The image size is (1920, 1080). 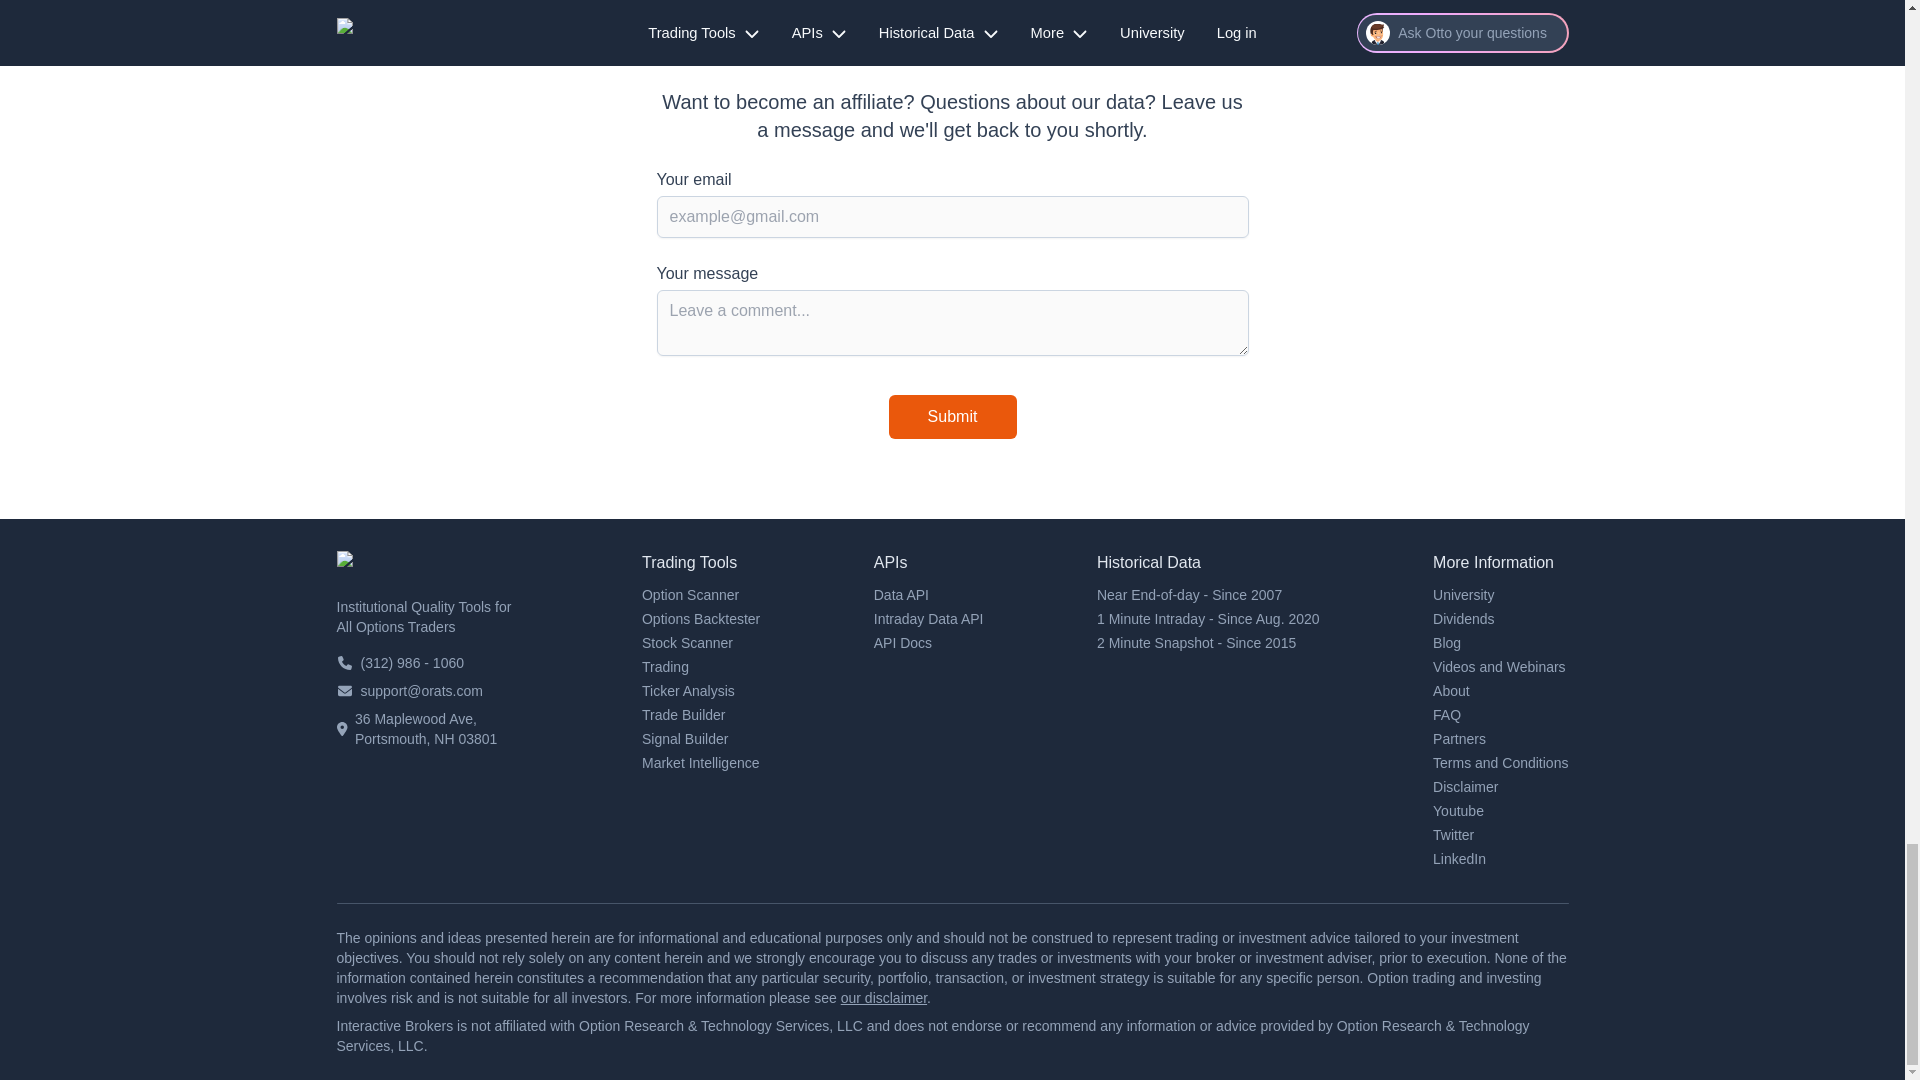 I want to click on Videos and Webinars, so click(x=1499, y=666).